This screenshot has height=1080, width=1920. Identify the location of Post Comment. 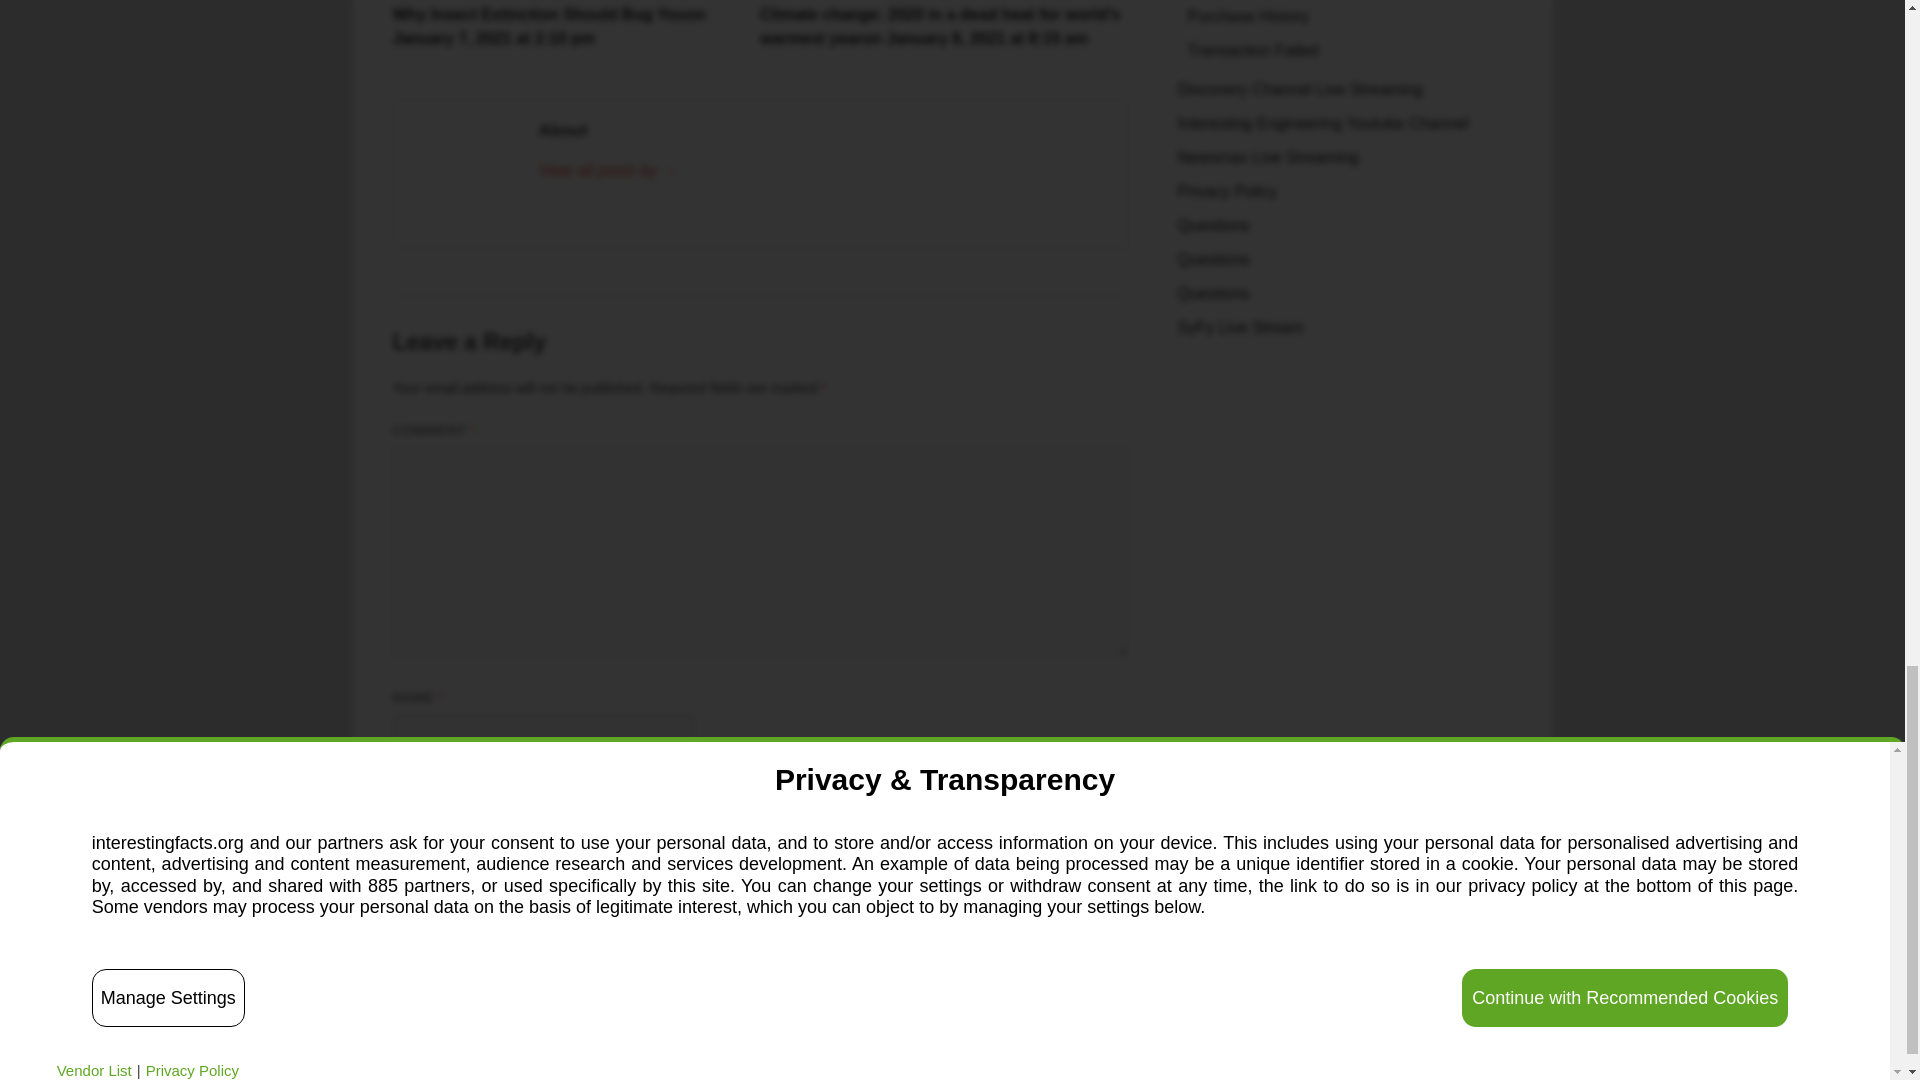
(460, 970).